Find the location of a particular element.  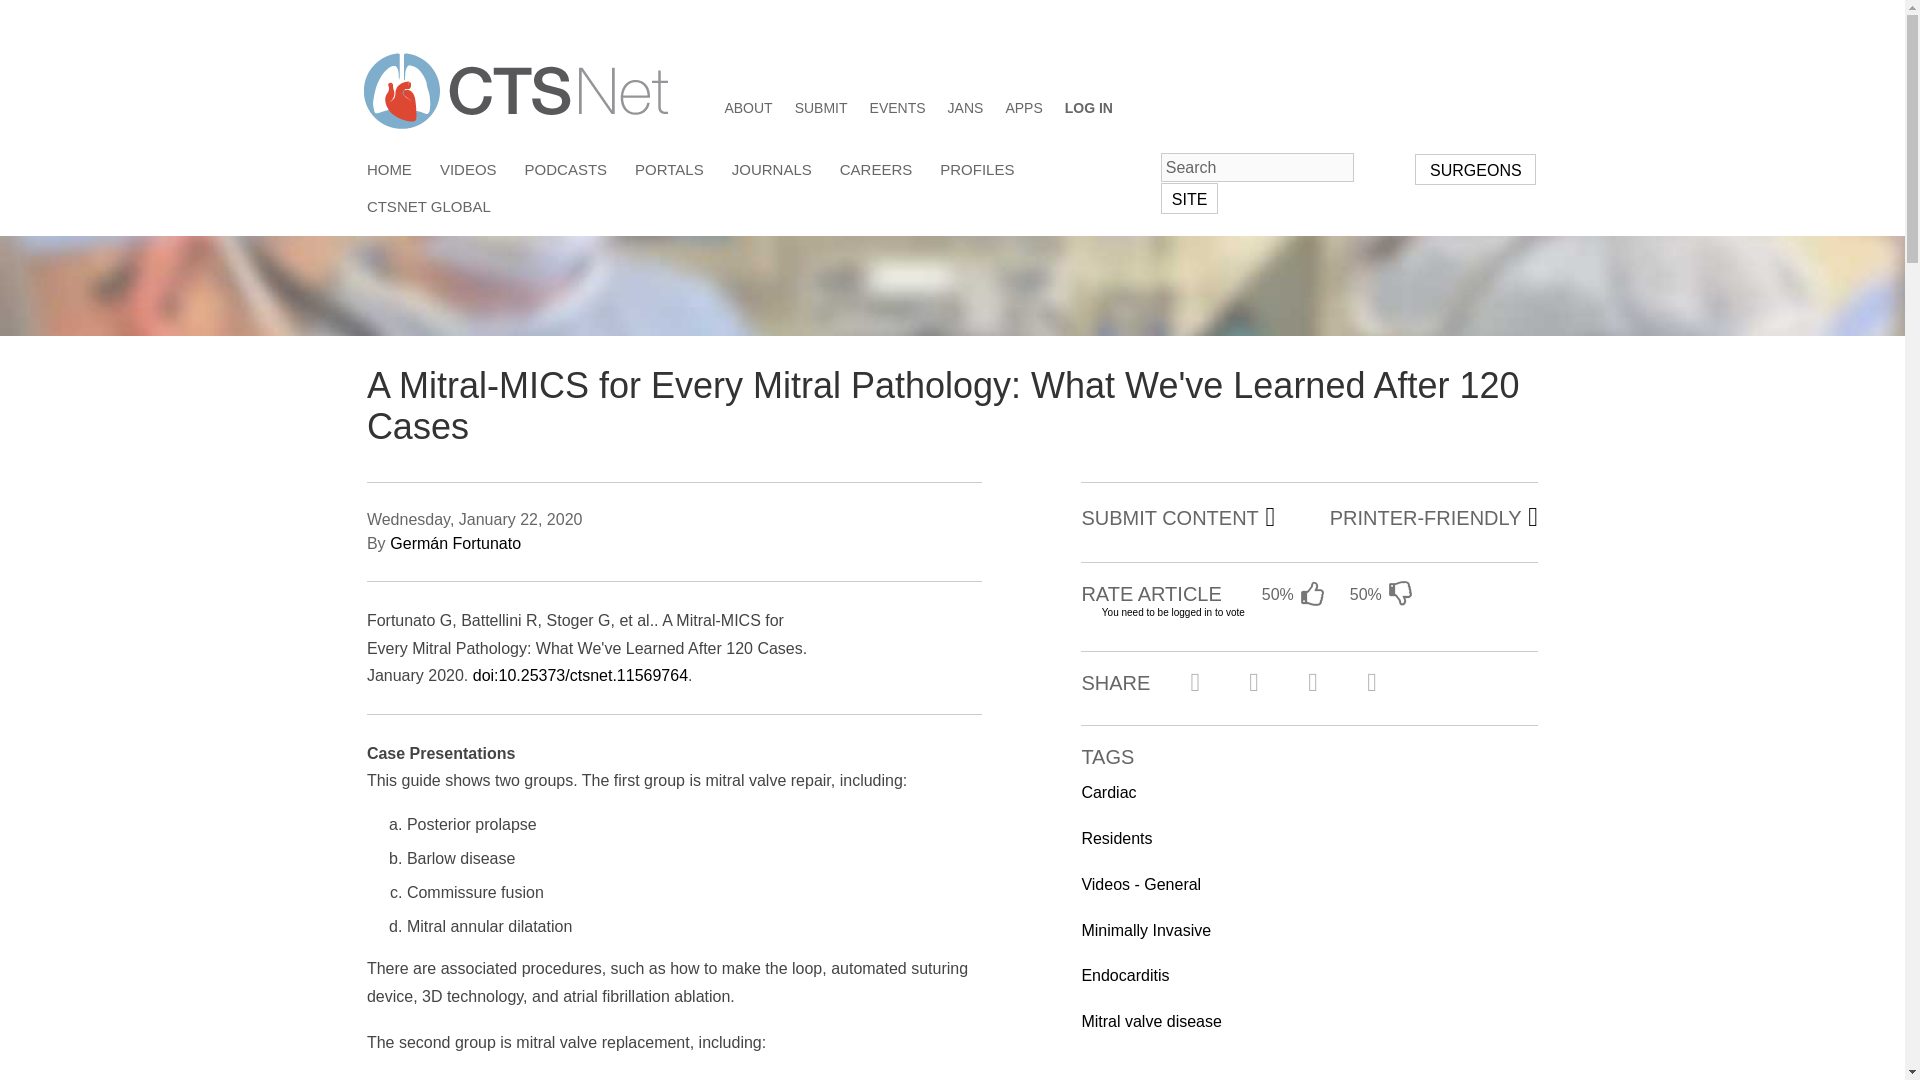

VIDEOS is located at coordinates (468, 168).